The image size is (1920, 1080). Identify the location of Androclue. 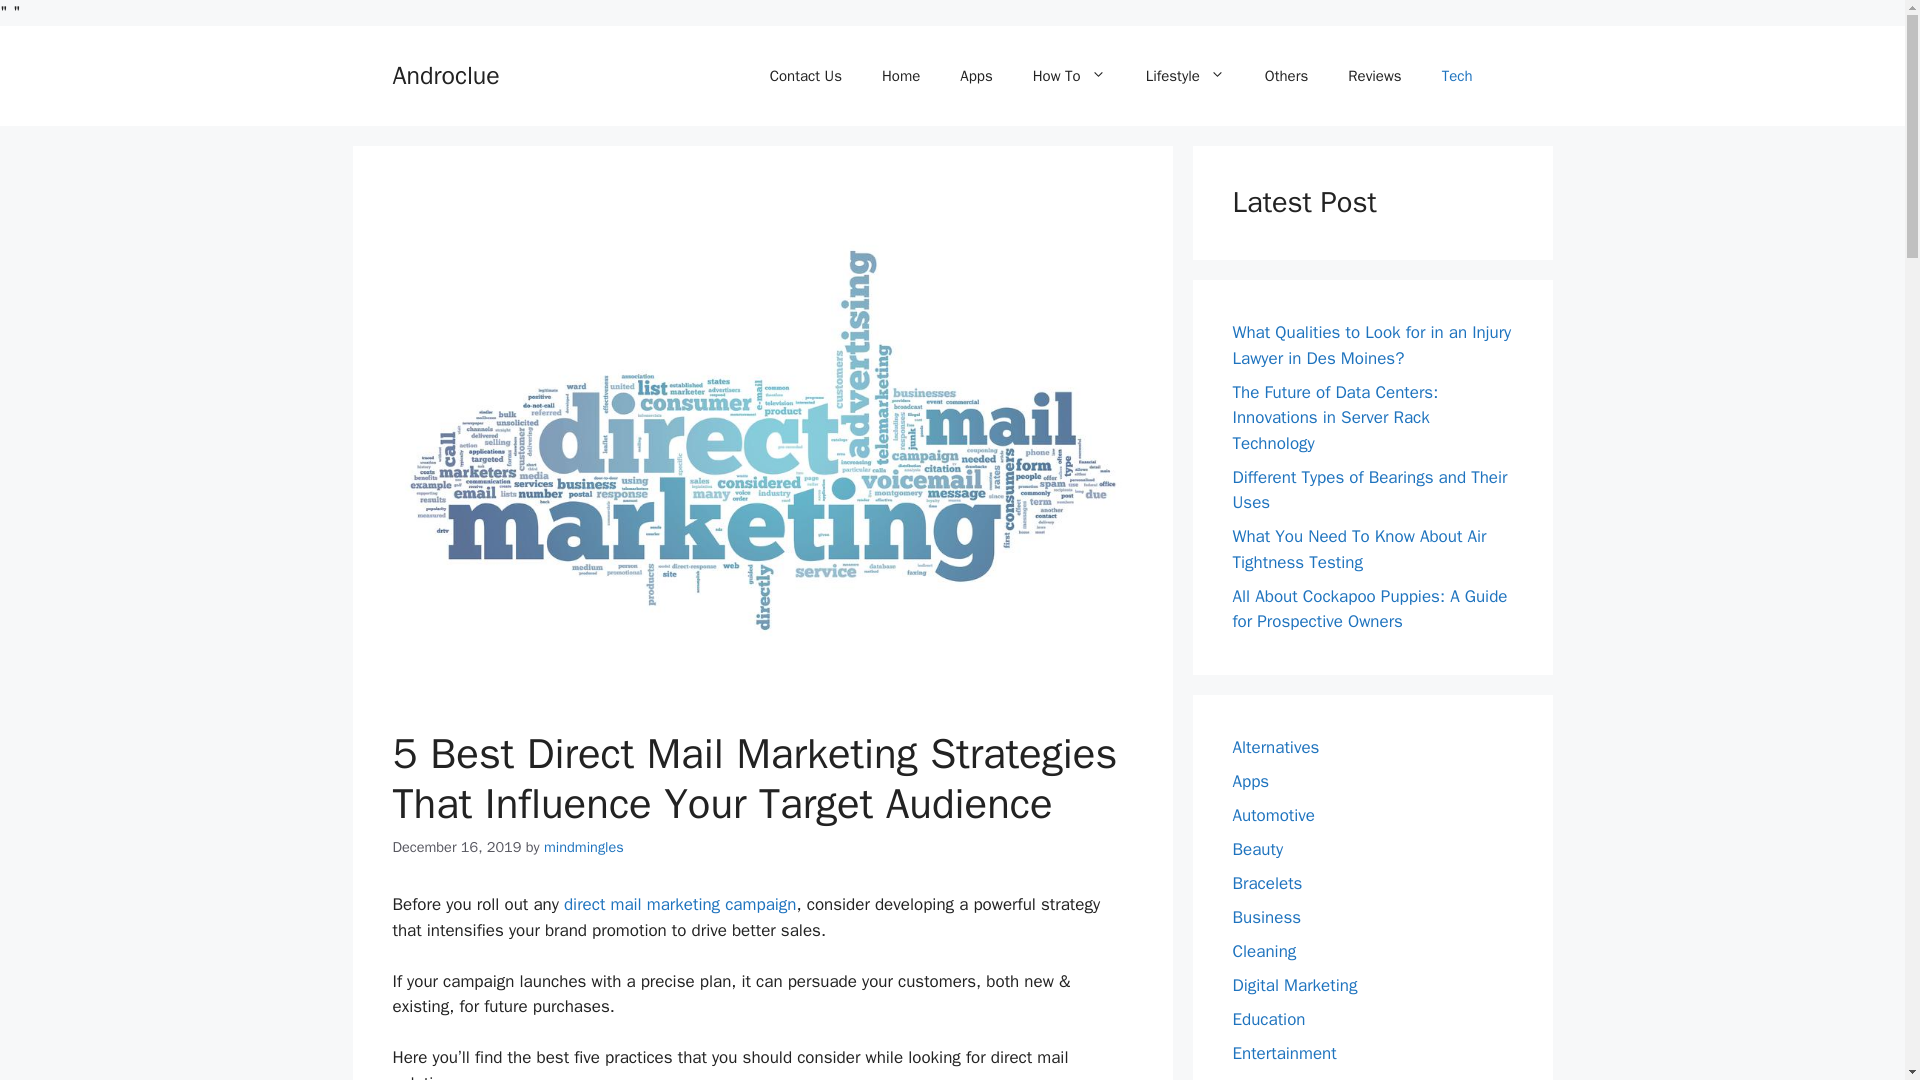
(445, 75).